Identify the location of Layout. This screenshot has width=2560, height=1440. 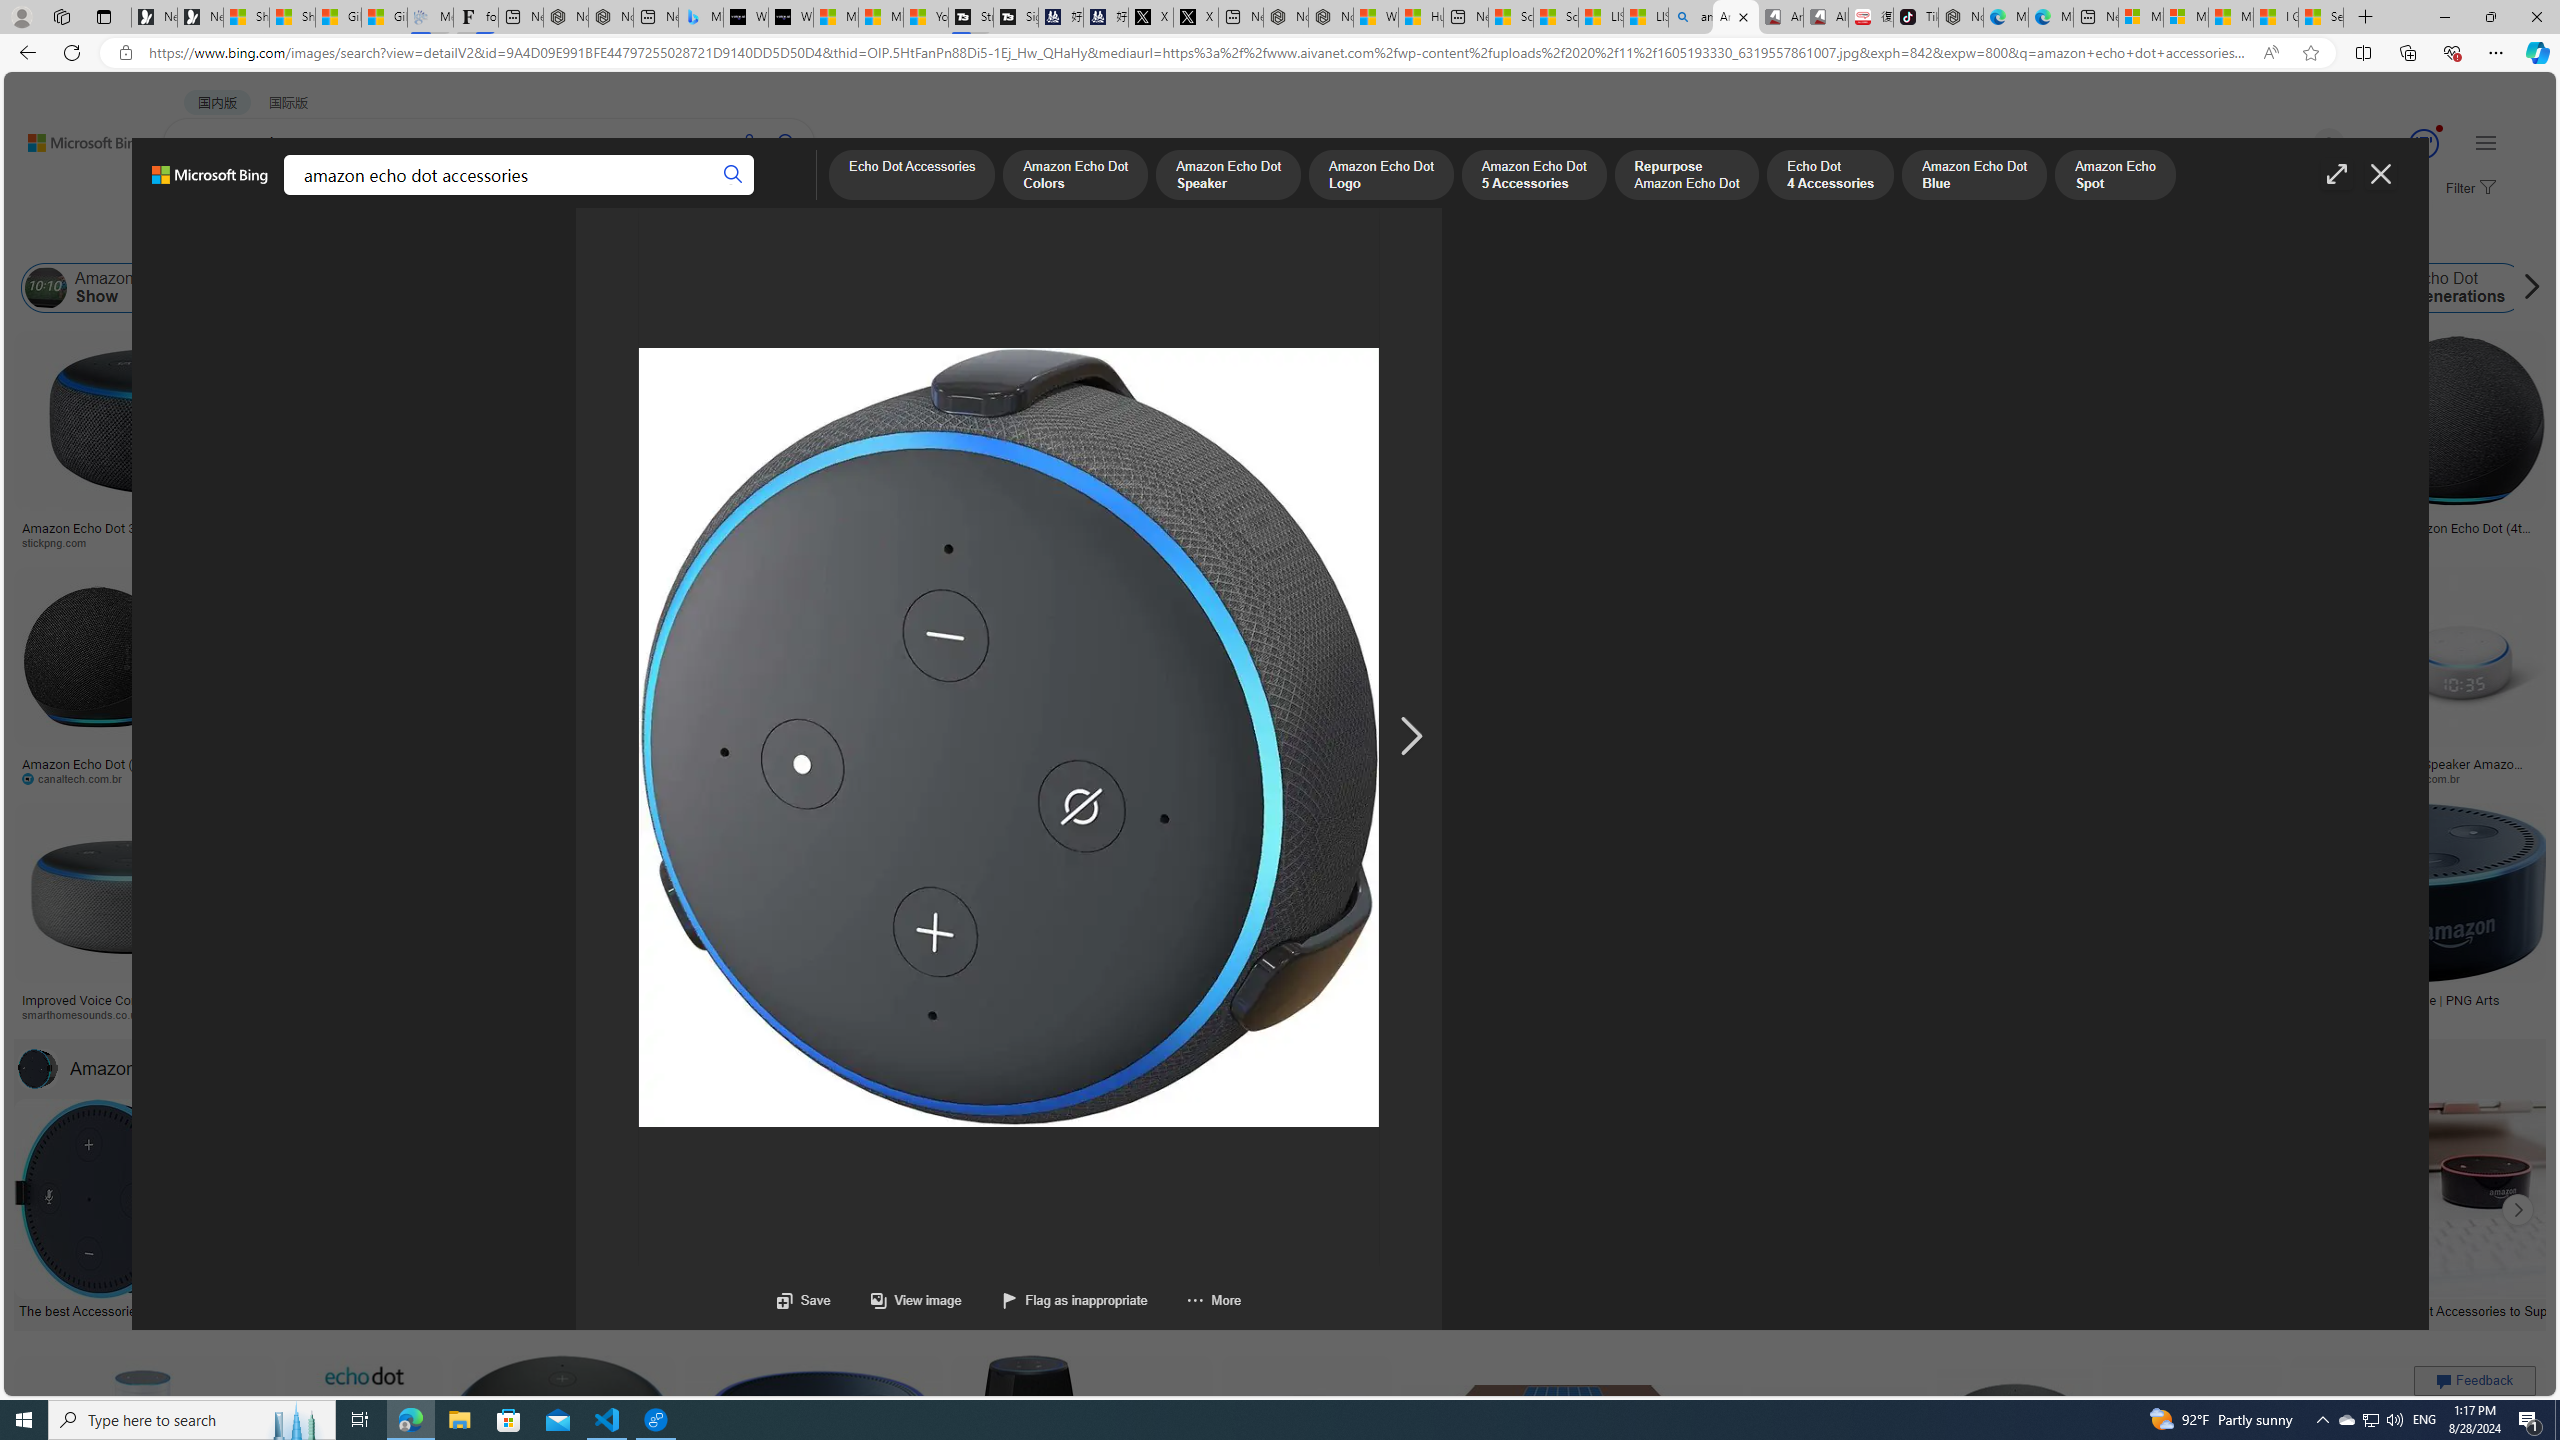
(445, 238).